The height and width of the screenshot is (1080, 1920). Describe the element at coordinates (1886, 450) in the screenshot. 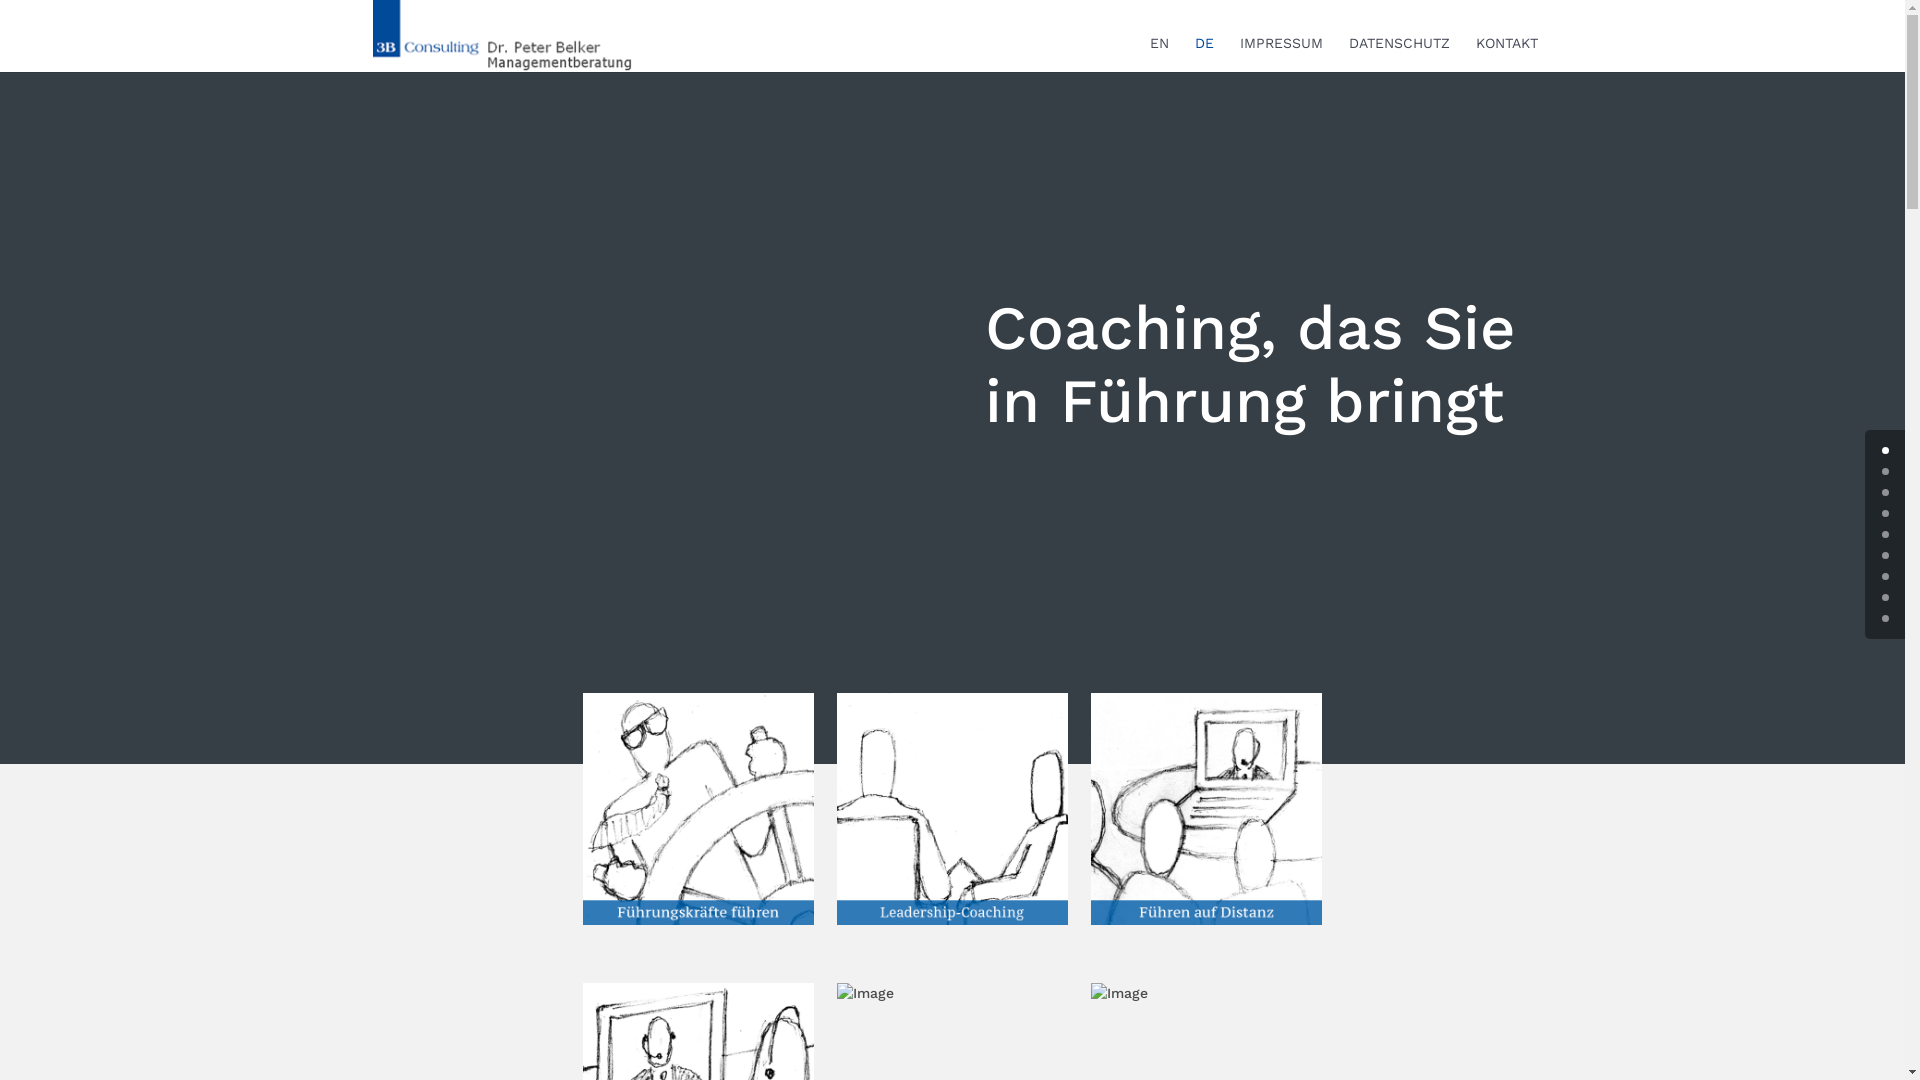

I see `0` at that location.